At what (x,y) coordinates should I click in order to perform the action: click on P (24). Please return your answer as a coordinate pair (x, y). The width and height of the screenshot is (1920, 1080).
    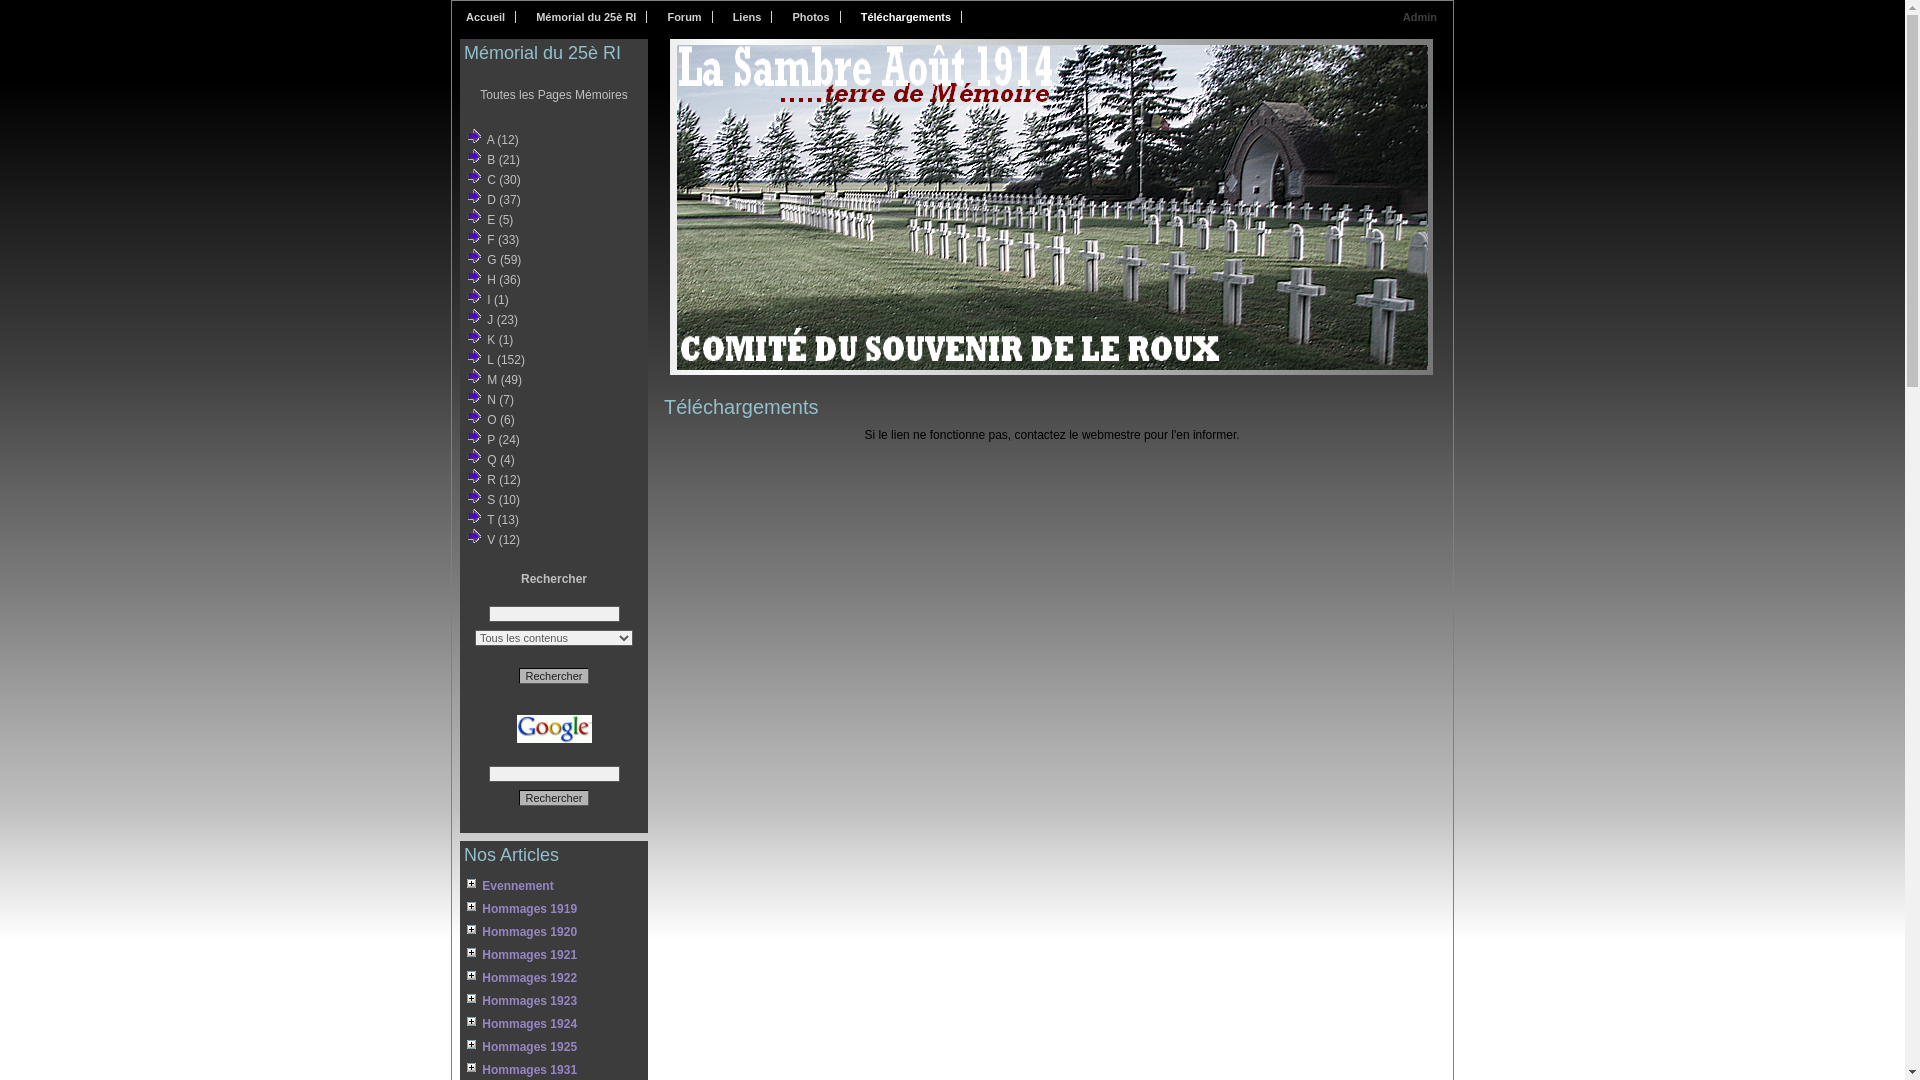
    Looking at the image, I should click on (503, 440).